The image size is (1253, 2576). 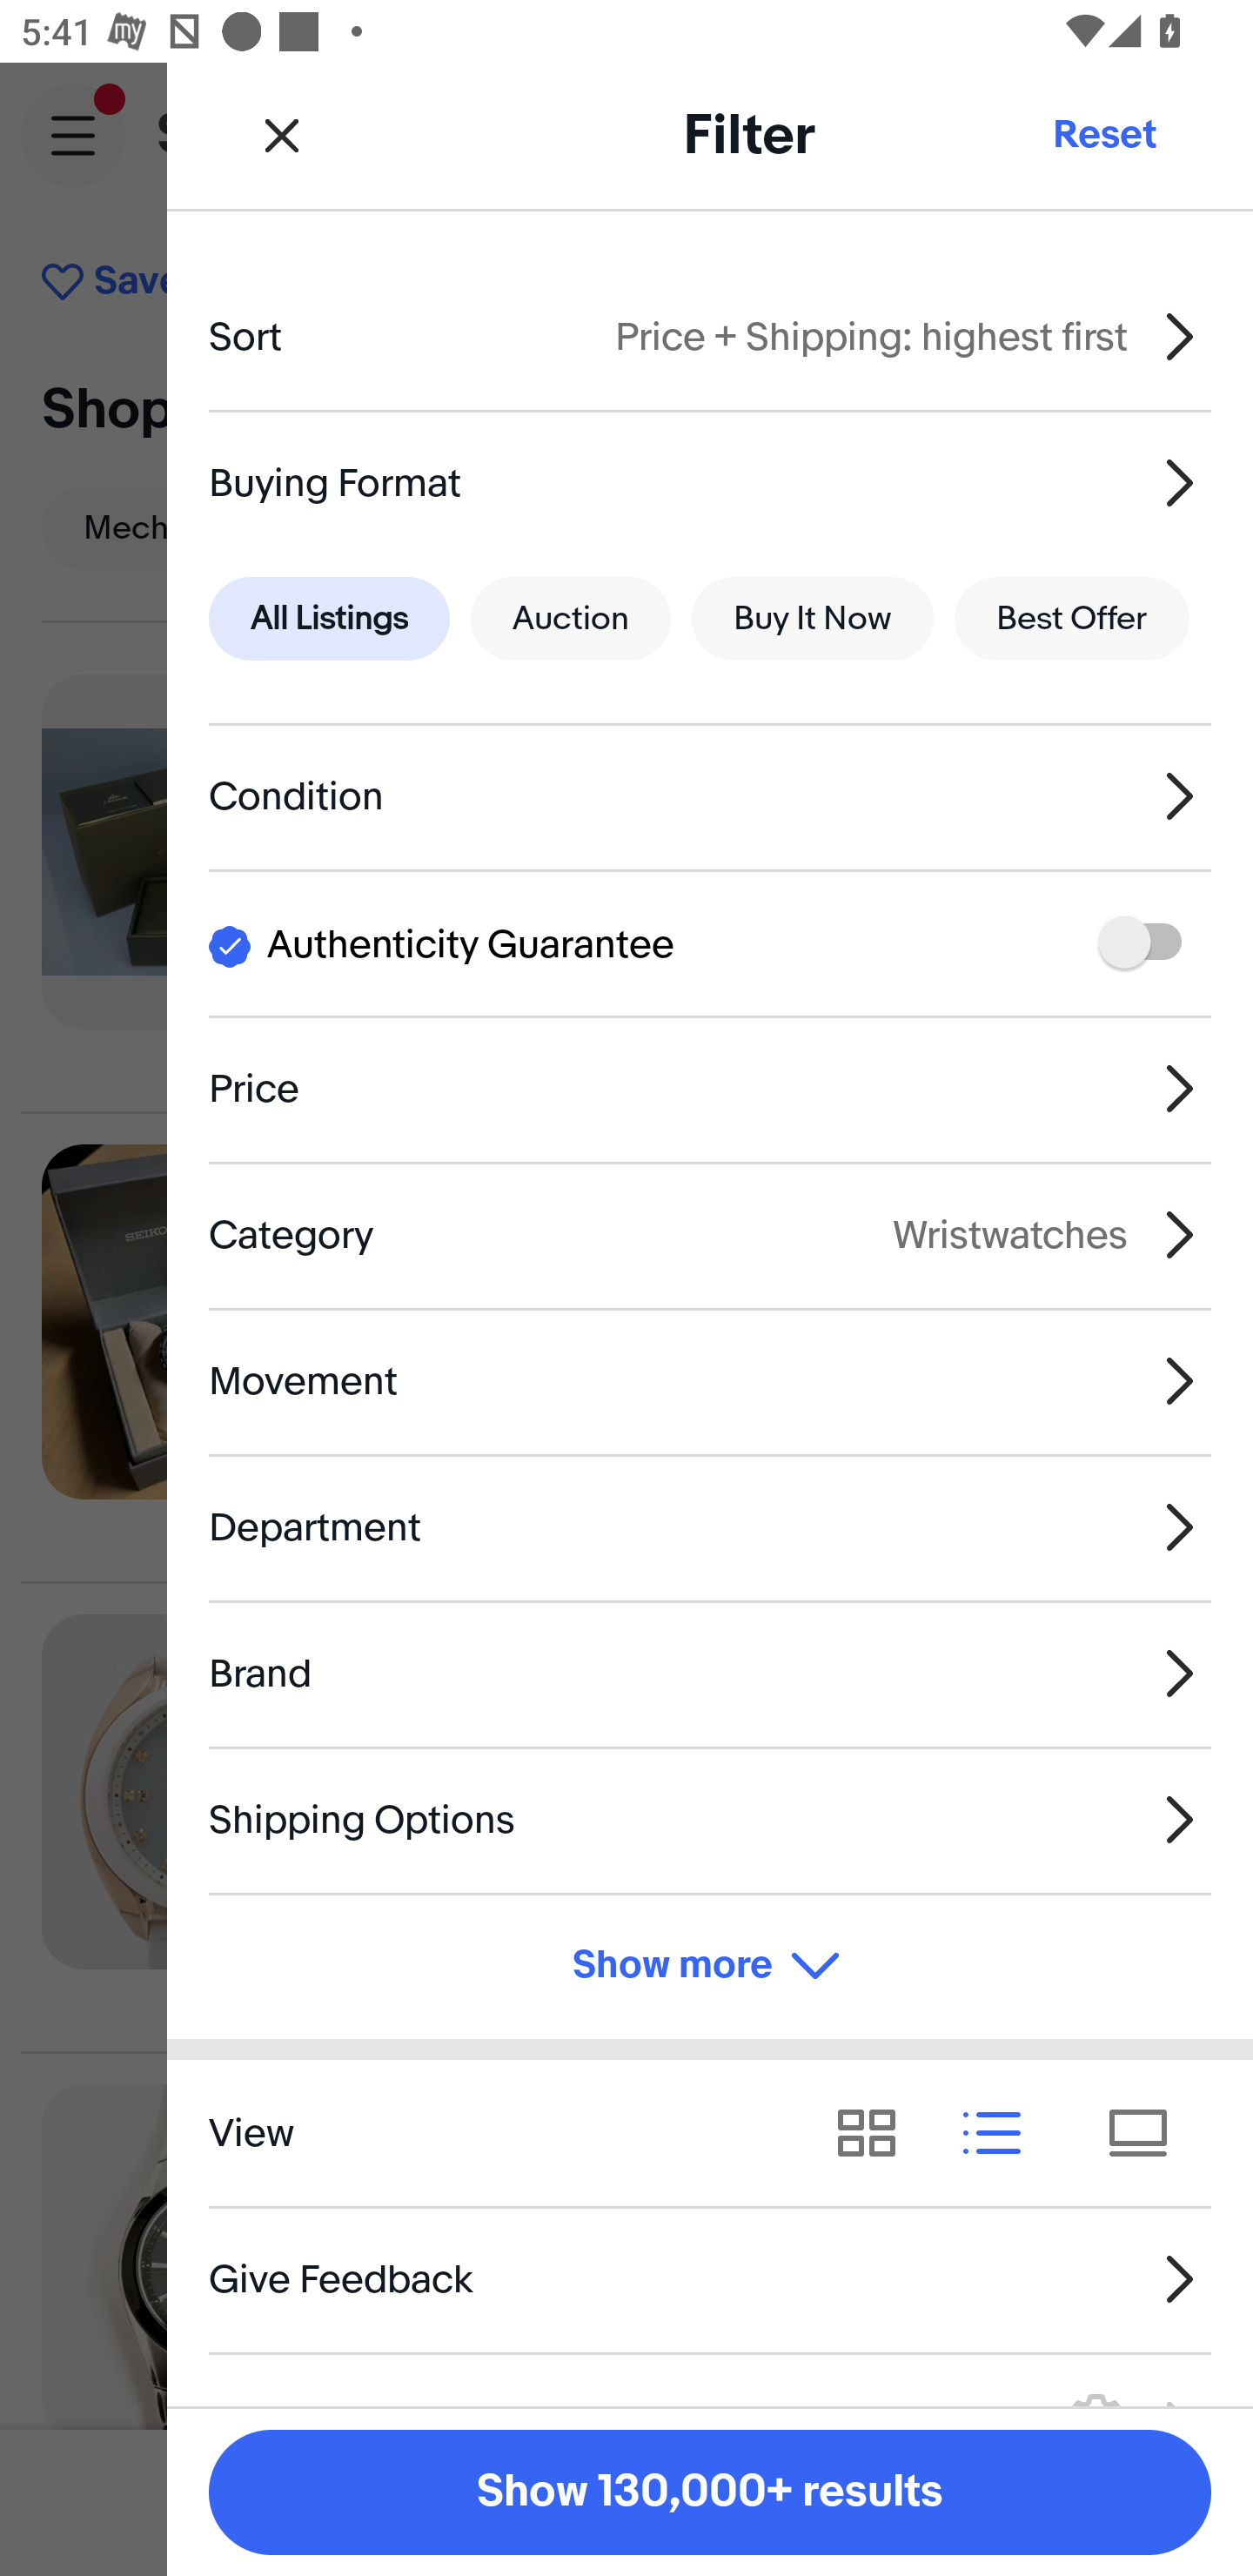 I want to click on View results as tiles, so click(x=1149, y=2132).